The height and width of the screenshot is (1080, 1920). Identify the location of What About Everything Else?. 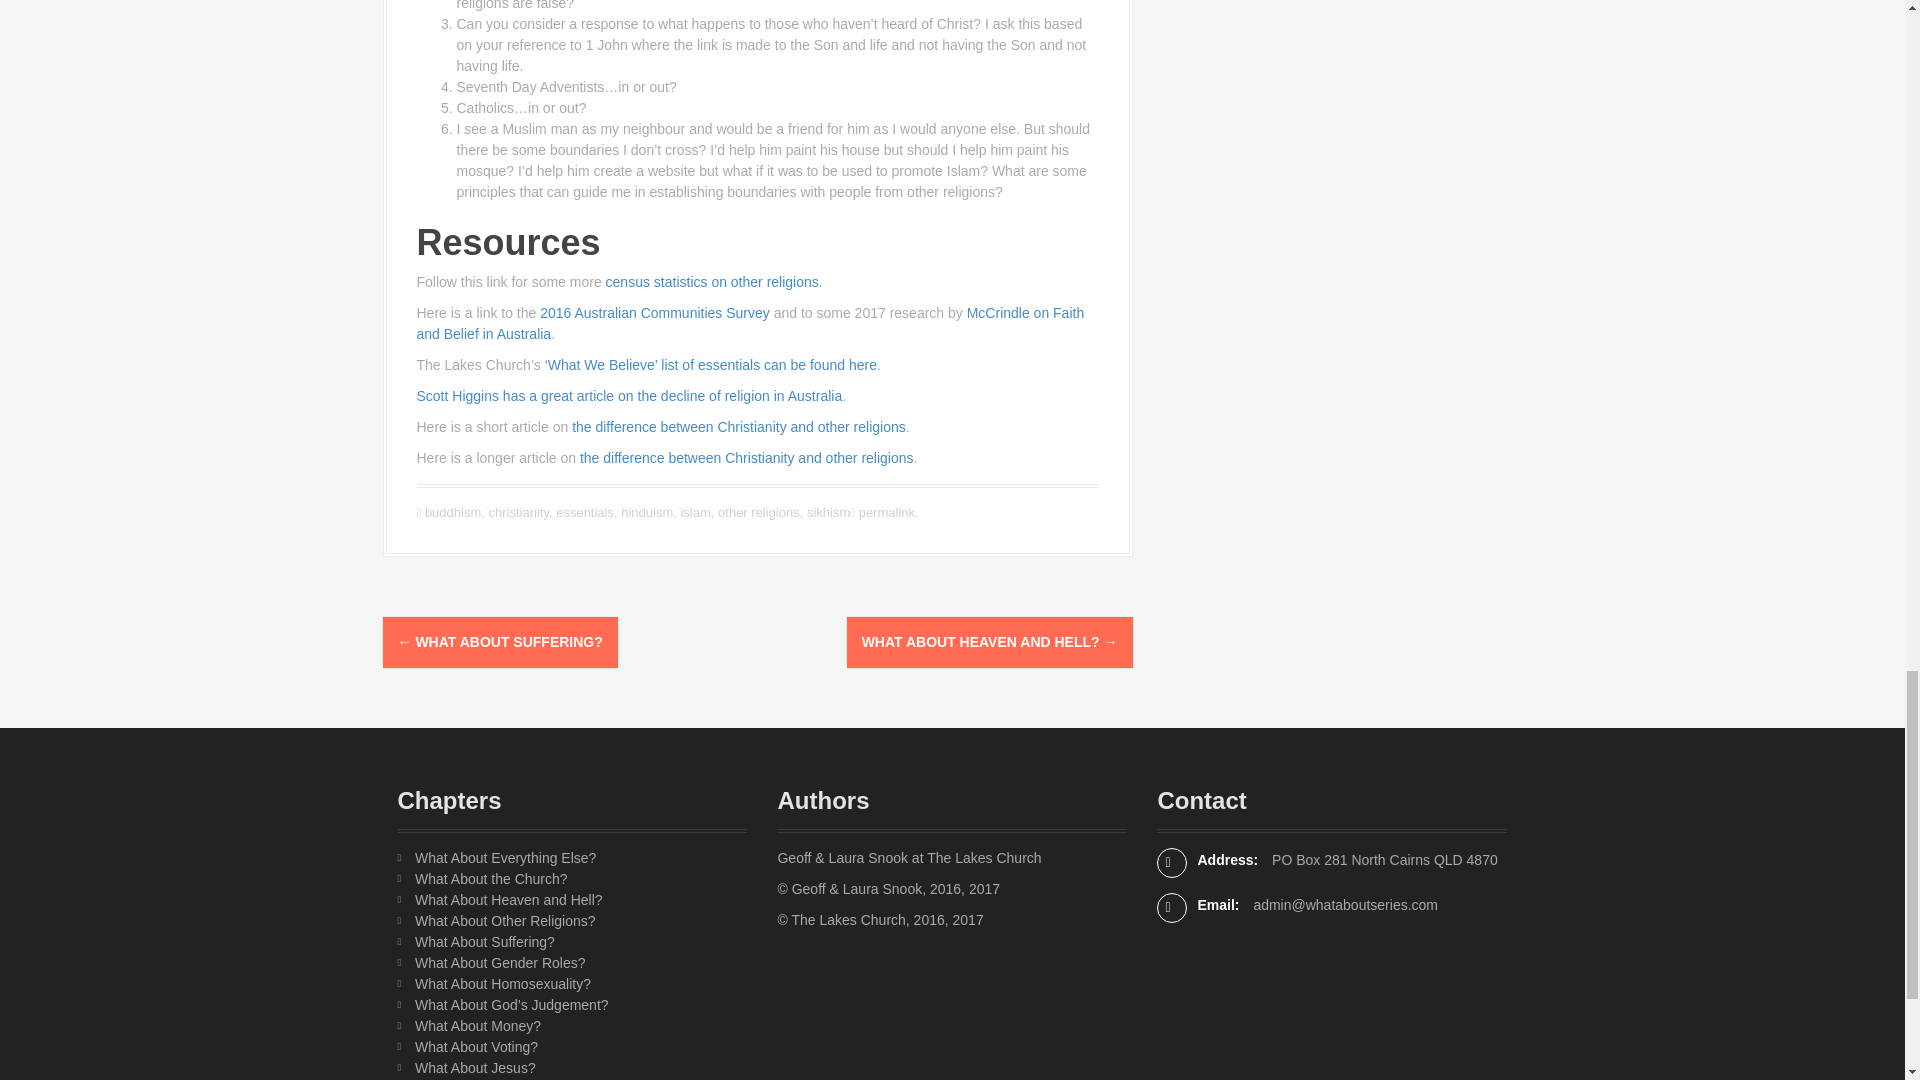
(504, 858).